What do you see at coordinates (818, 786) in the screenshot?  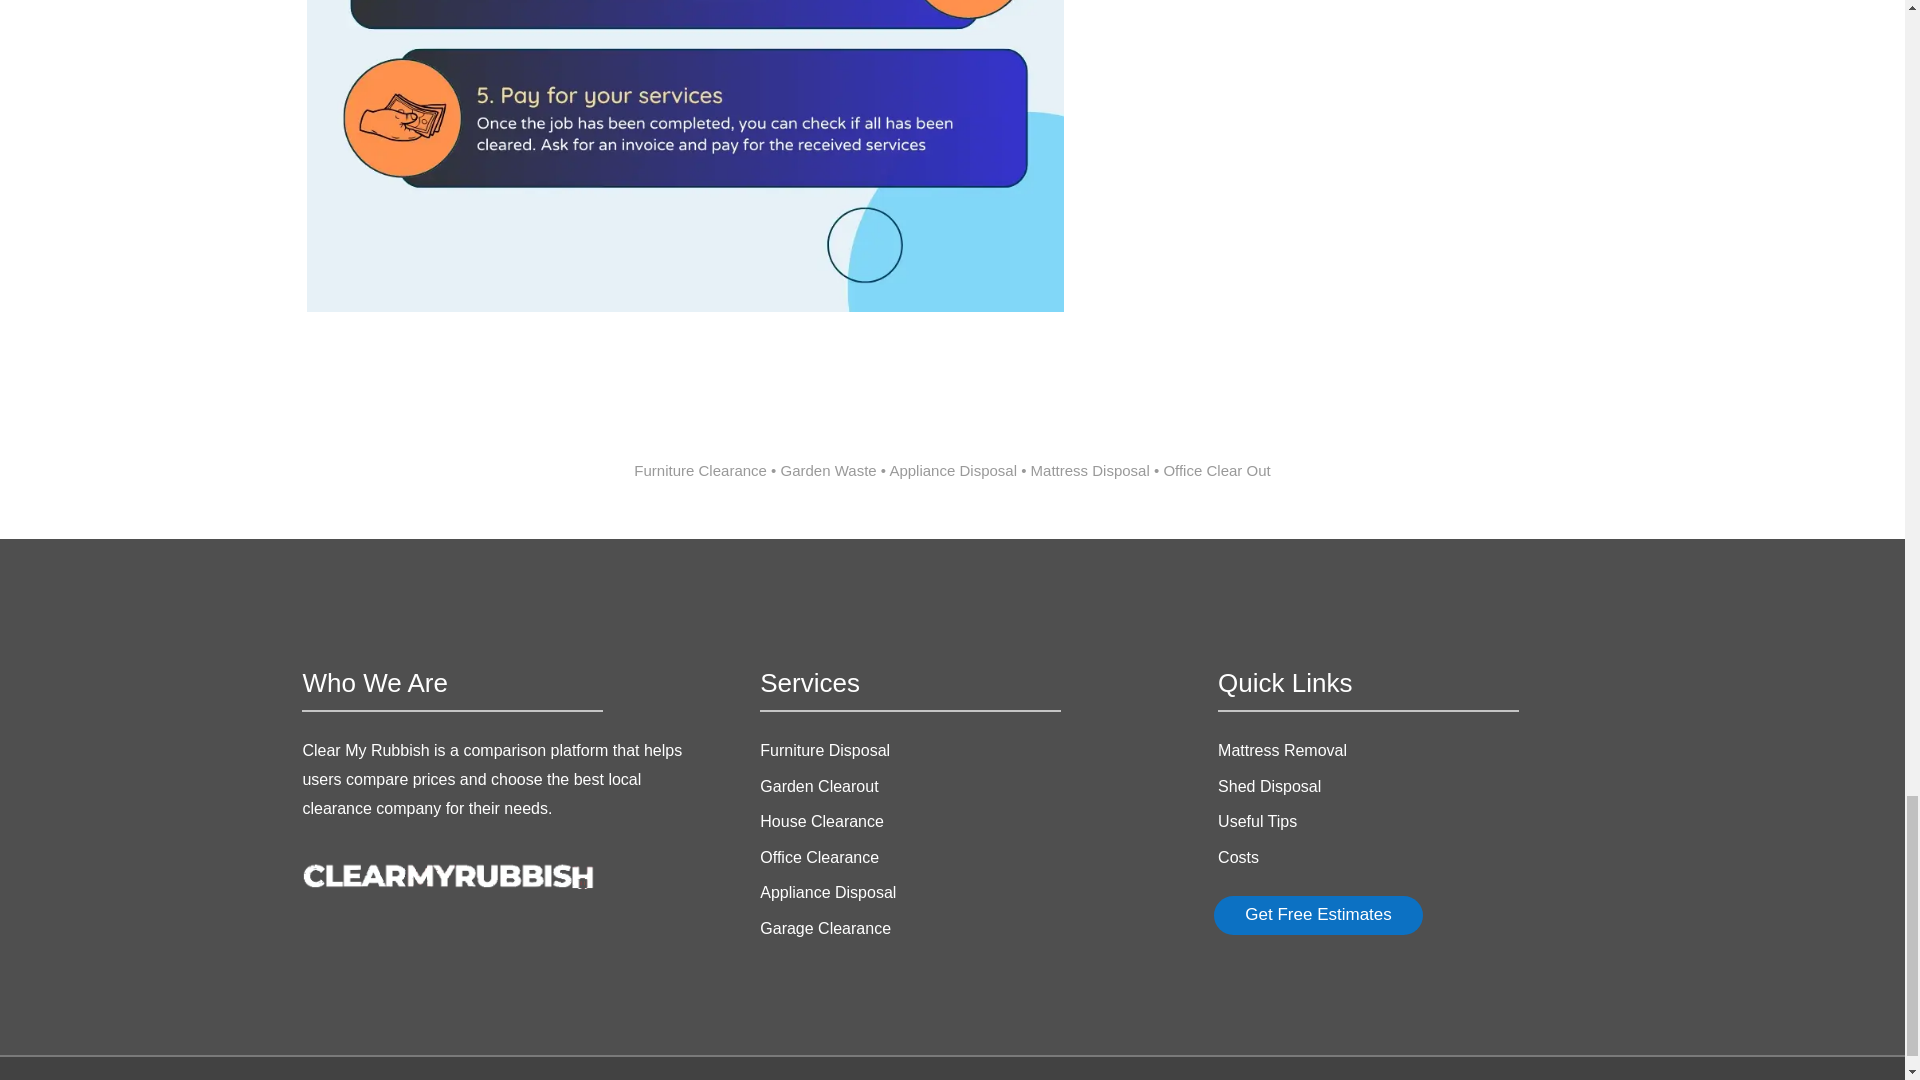 I see `Garden Clearout` at bounding box center [818, 786].